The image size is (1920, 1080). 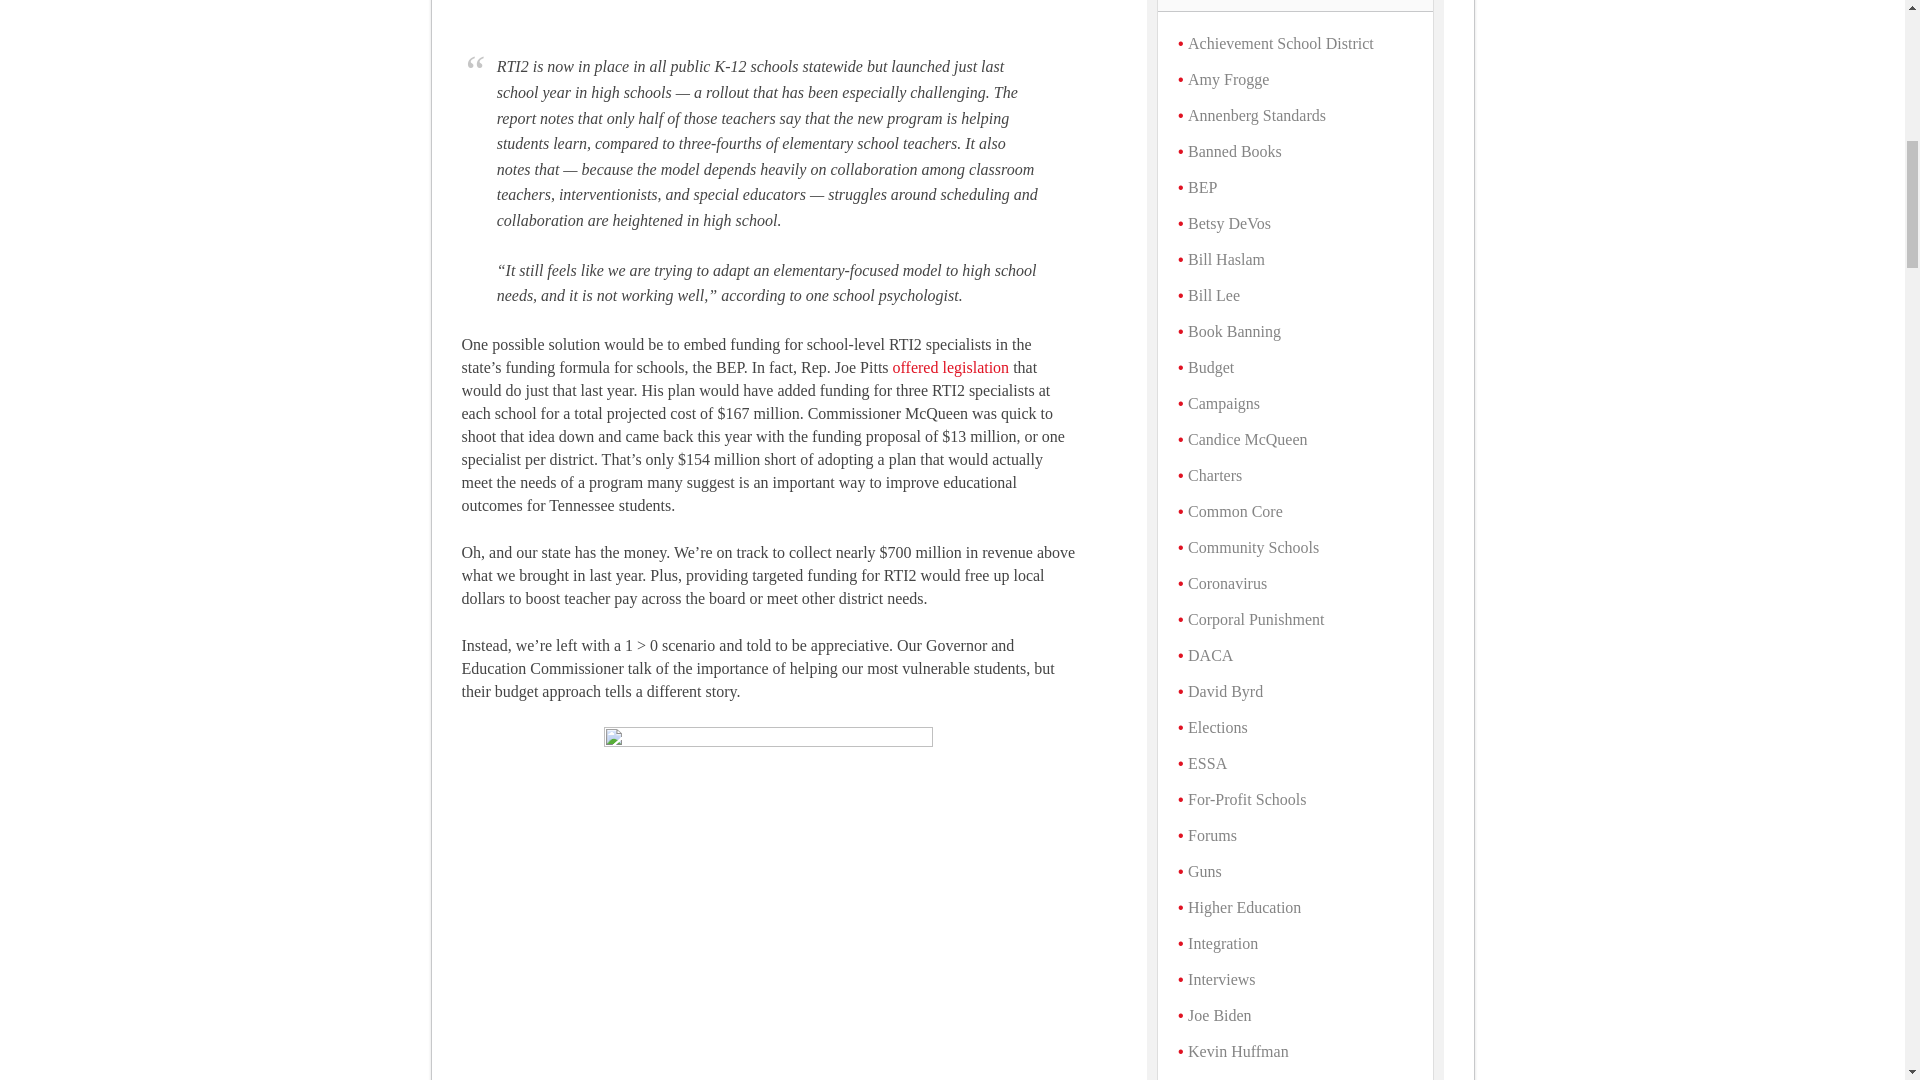 What do you see at coordinates (1235, 150) in the screenshot?
I see `Banned Books` at bounding box center [1235, 150].